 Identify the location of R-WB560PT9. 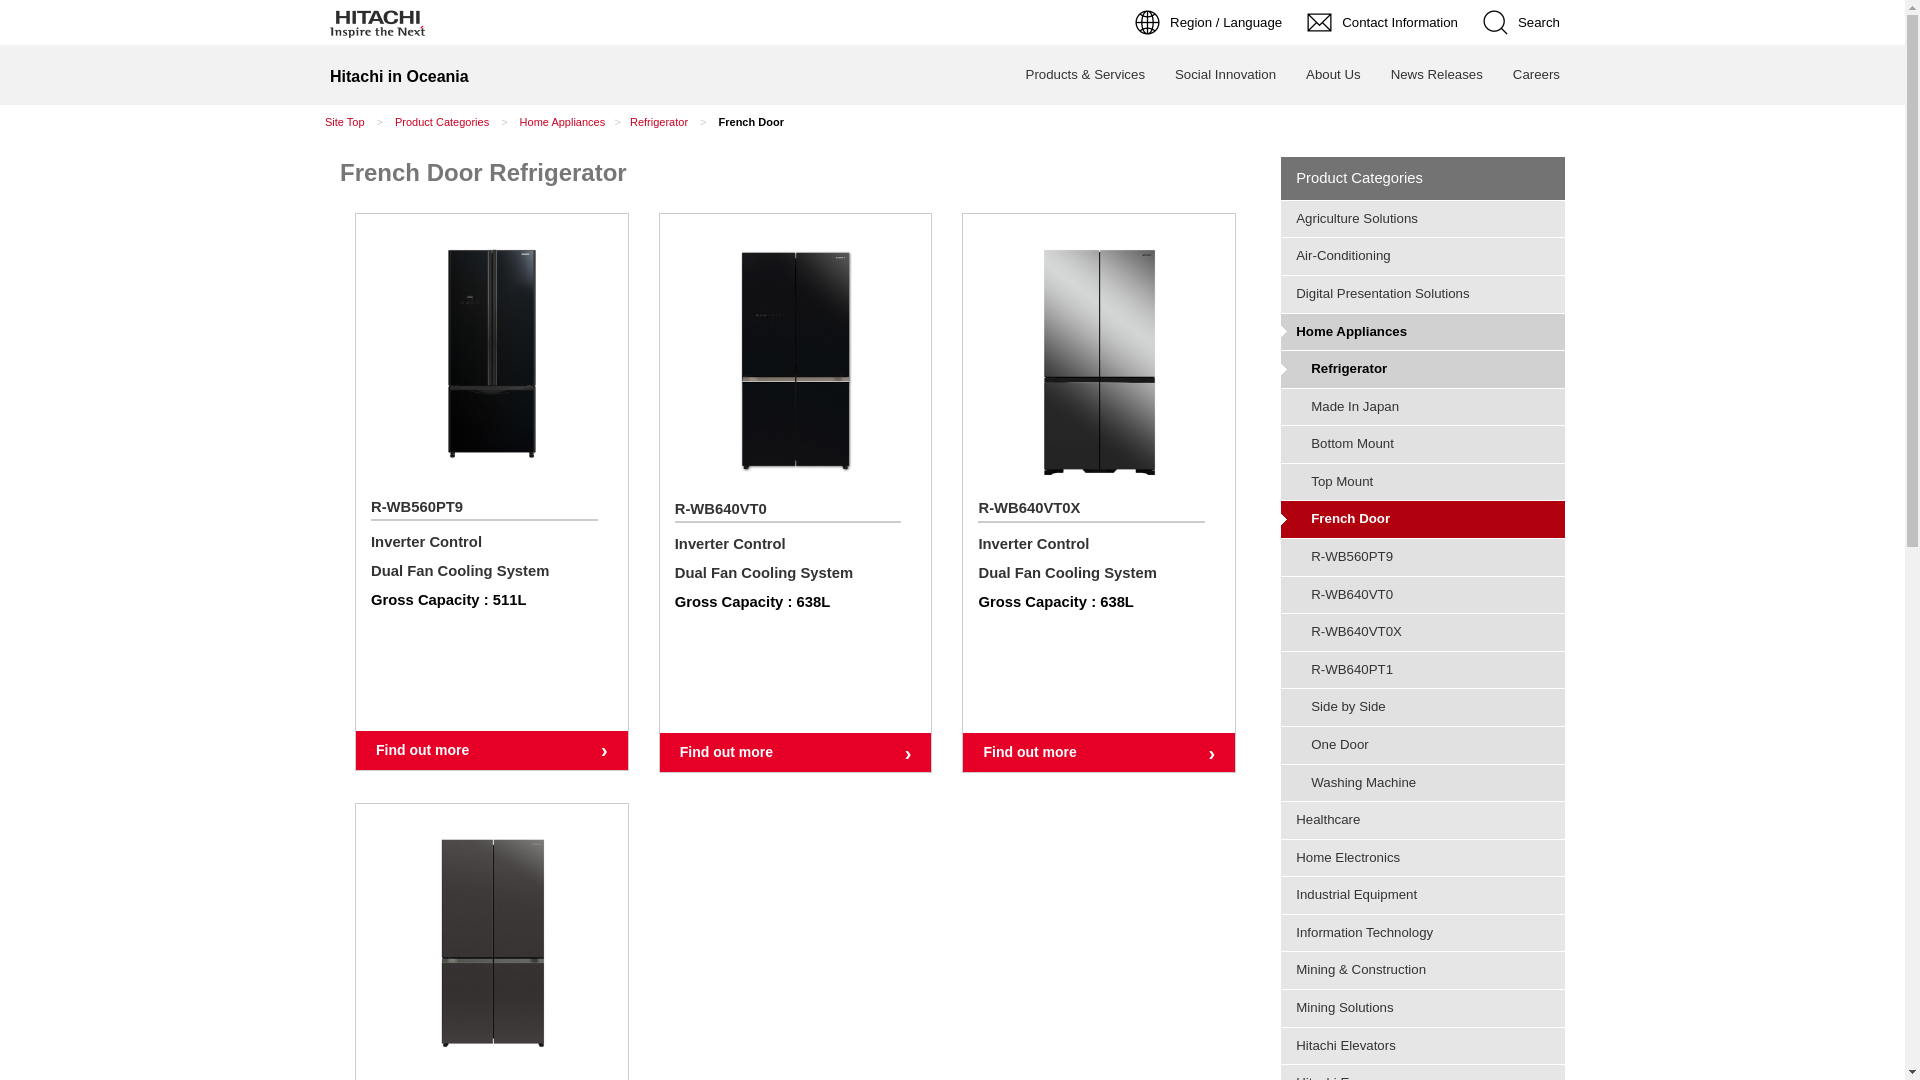
(1423, 557).